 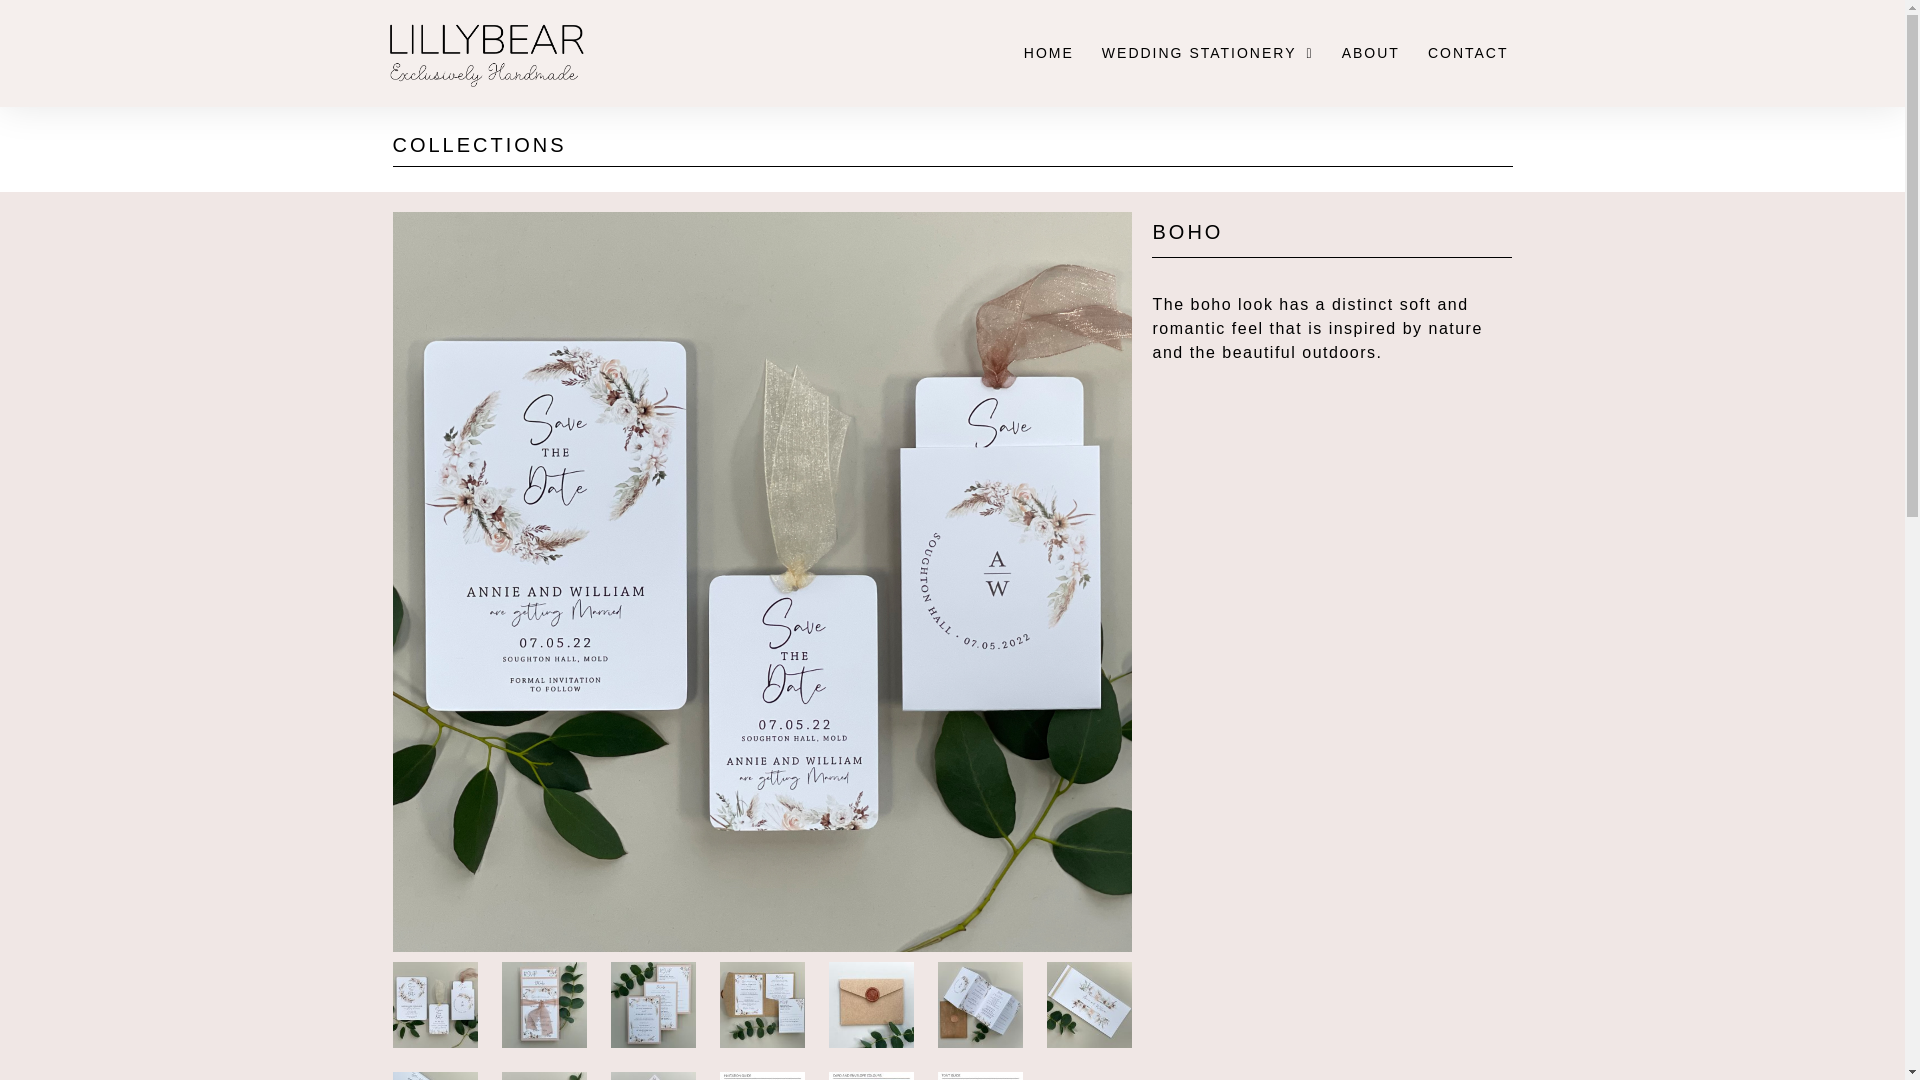 What do you see at coordinates (1468, 53) in the screenshot?
I see `CONTACT` at bounding box center [1468, 53].